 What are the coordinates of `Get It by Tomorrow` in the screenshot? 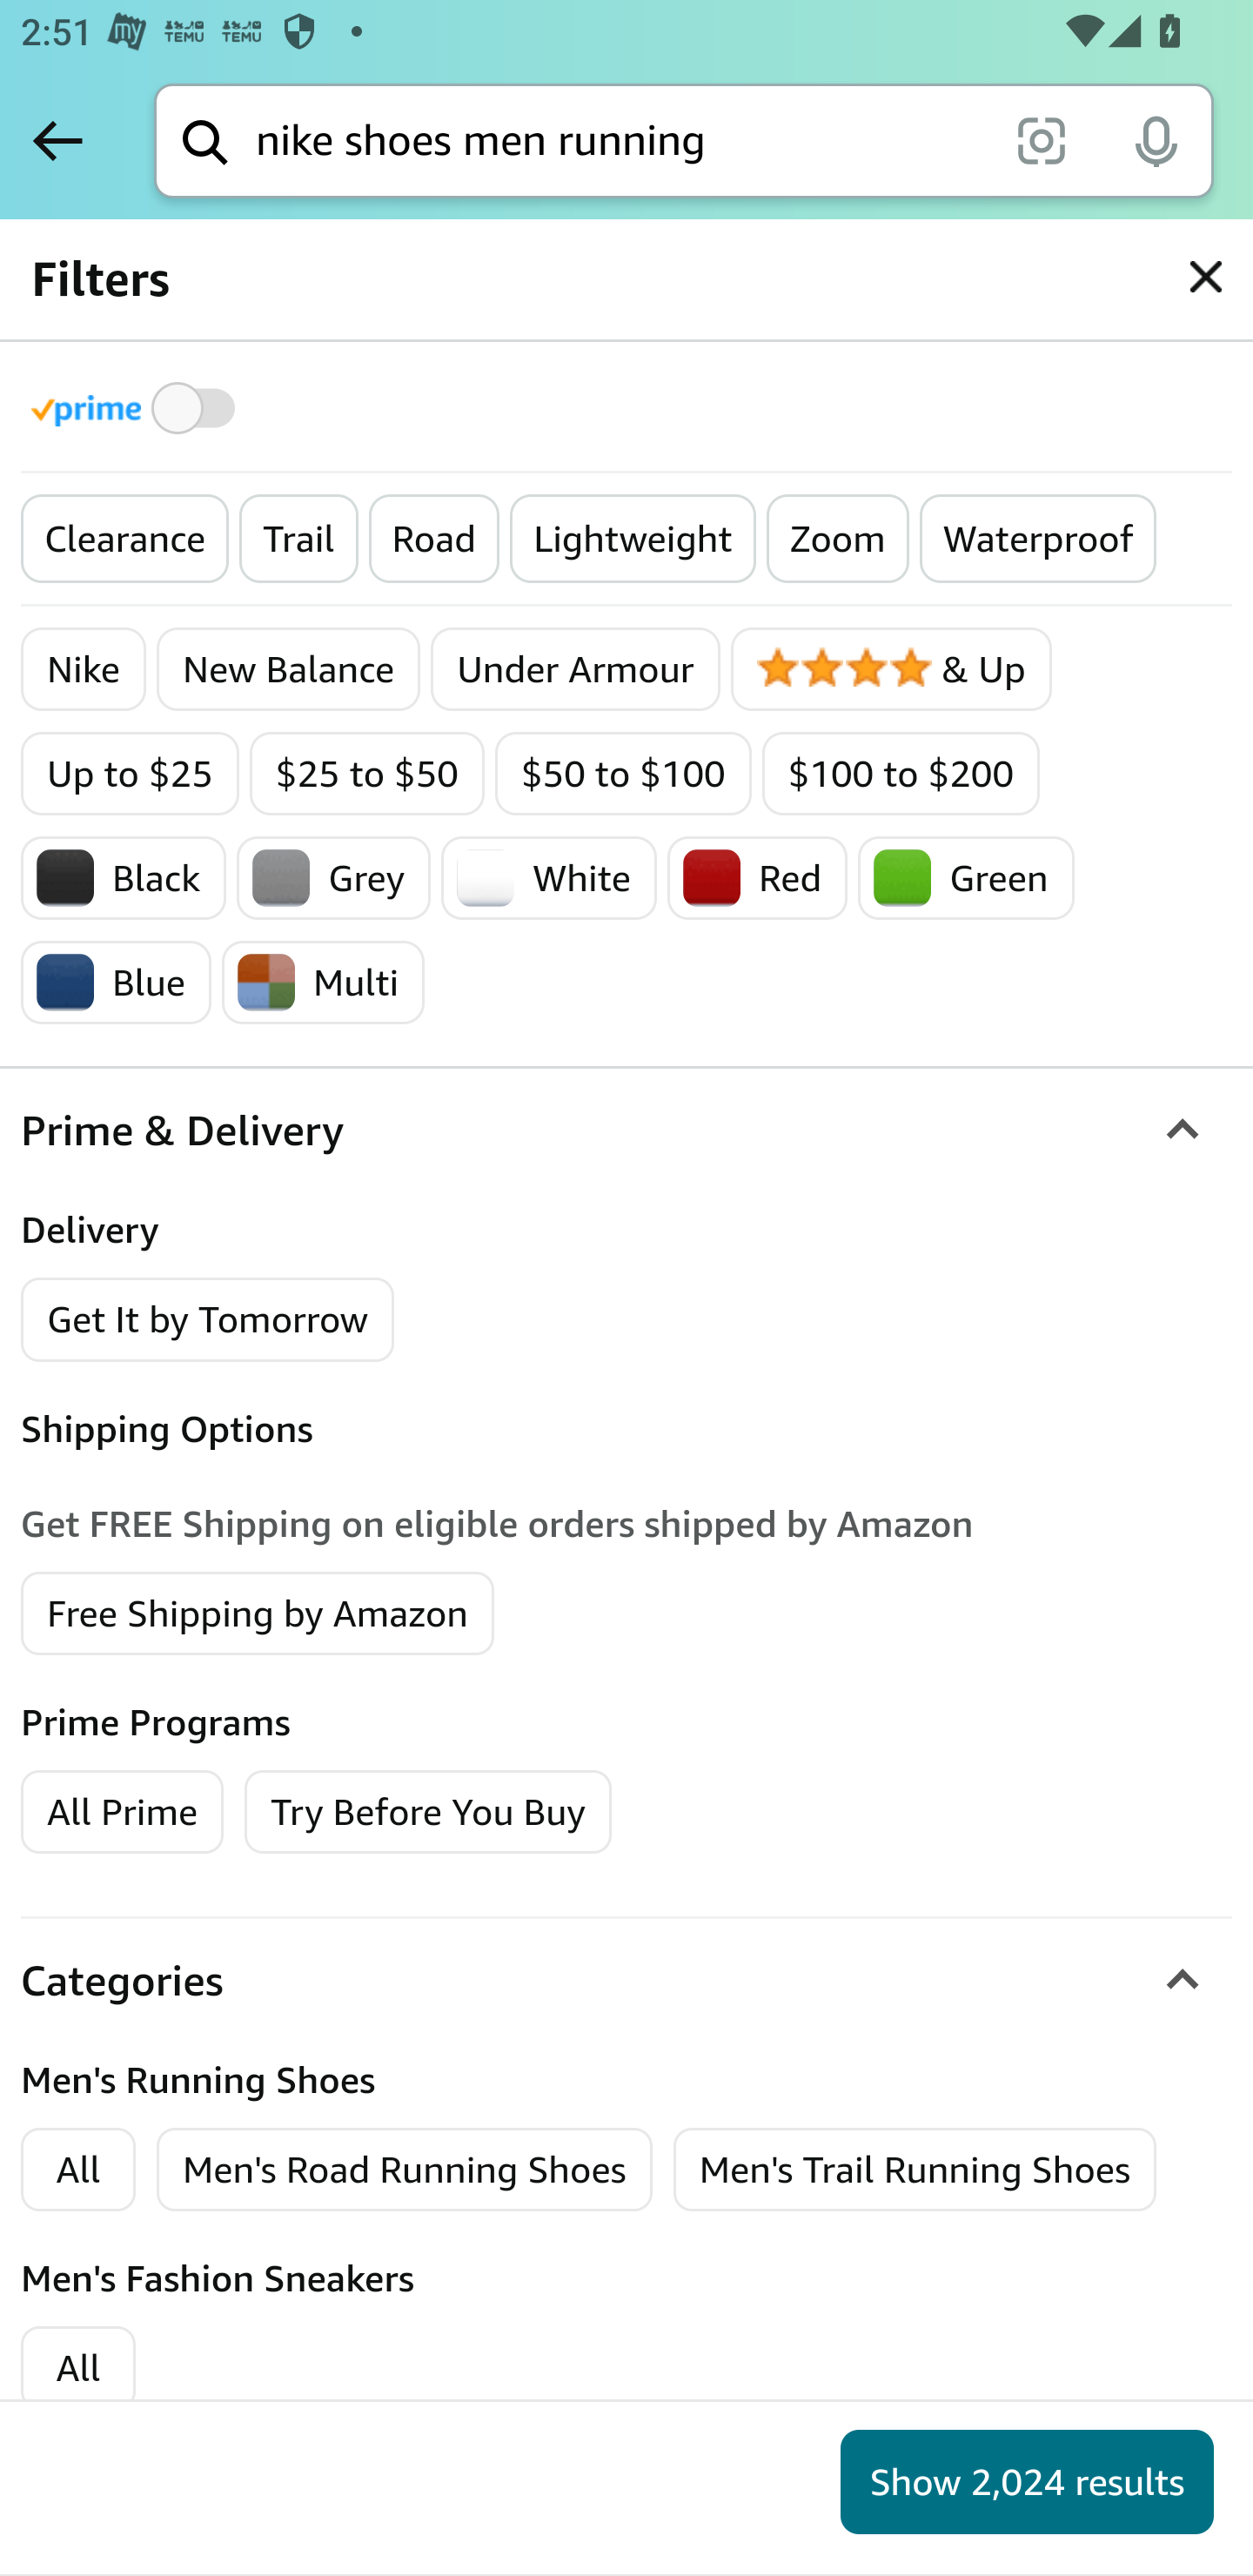 It's located at (209, 1319).